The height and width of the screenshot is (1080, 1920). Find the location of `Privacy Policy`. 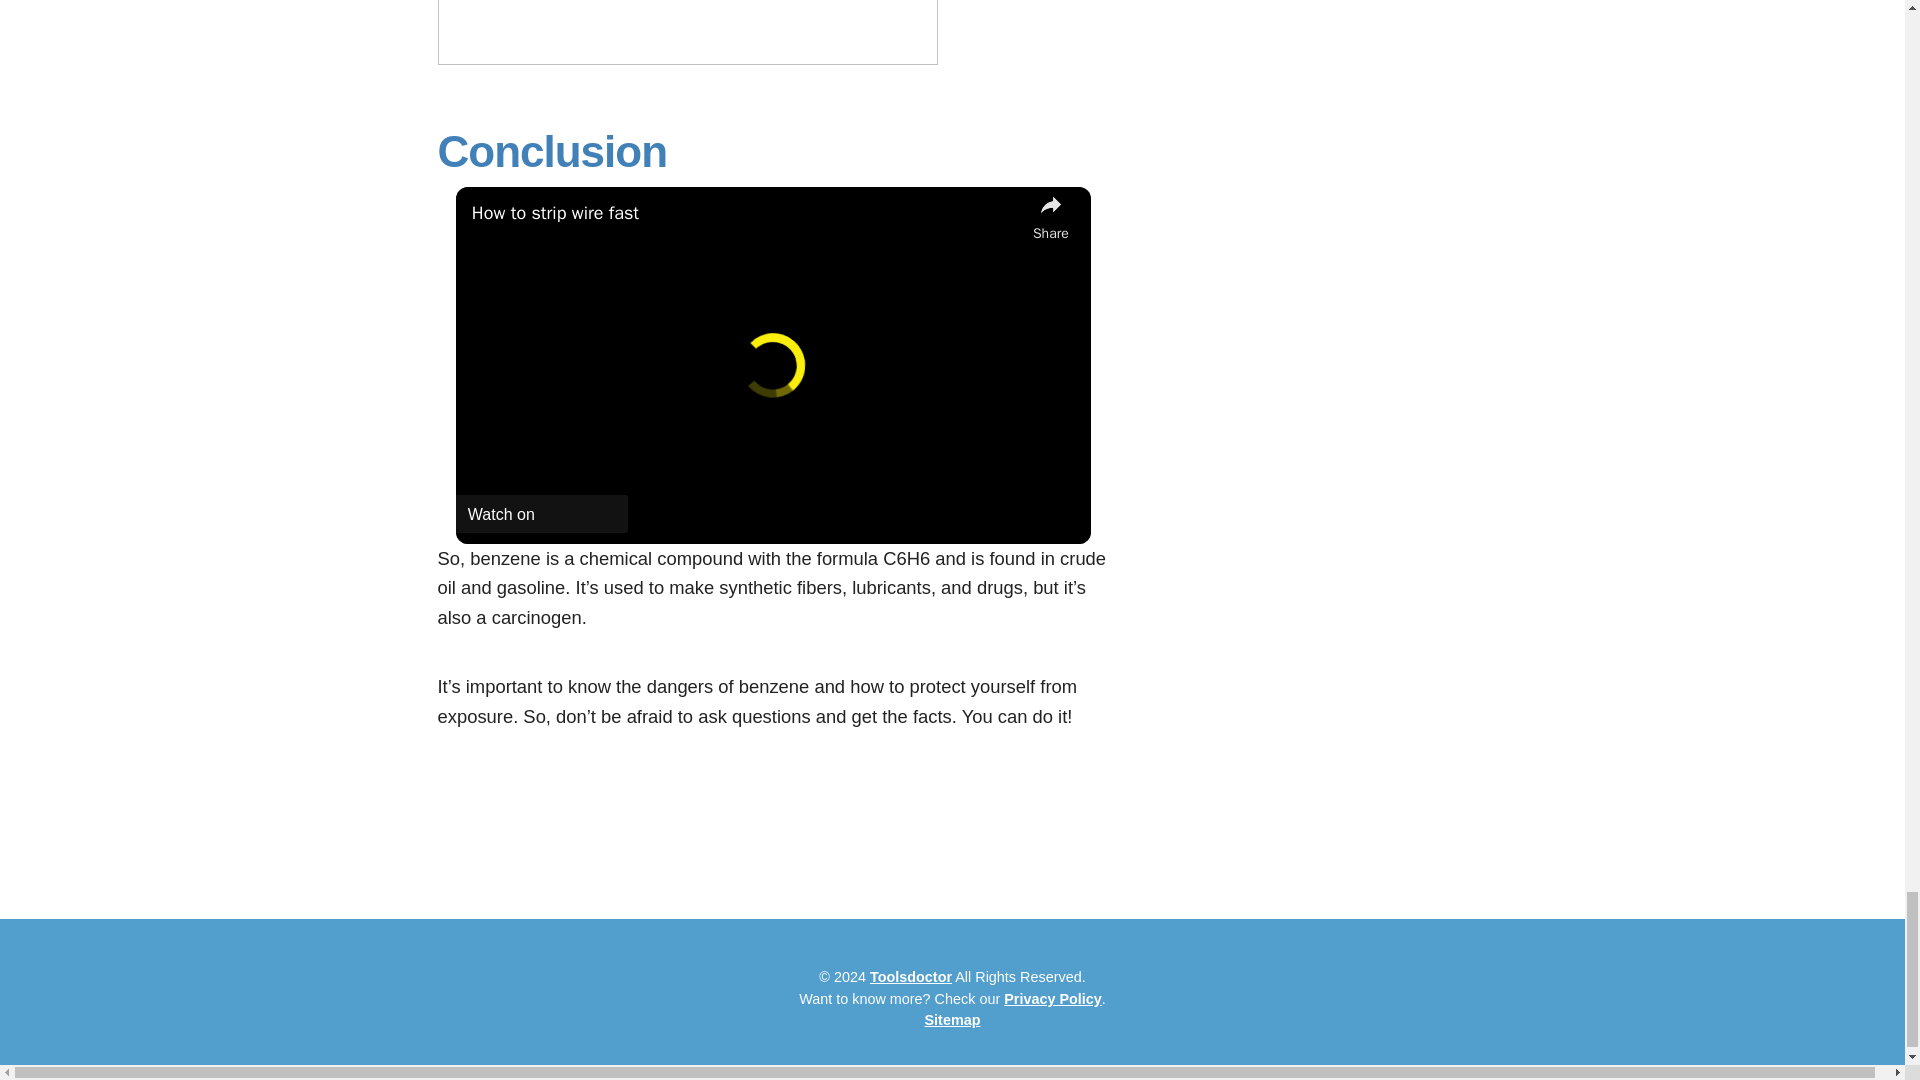

Privacy Policy is located at coordinates (1053, 998).